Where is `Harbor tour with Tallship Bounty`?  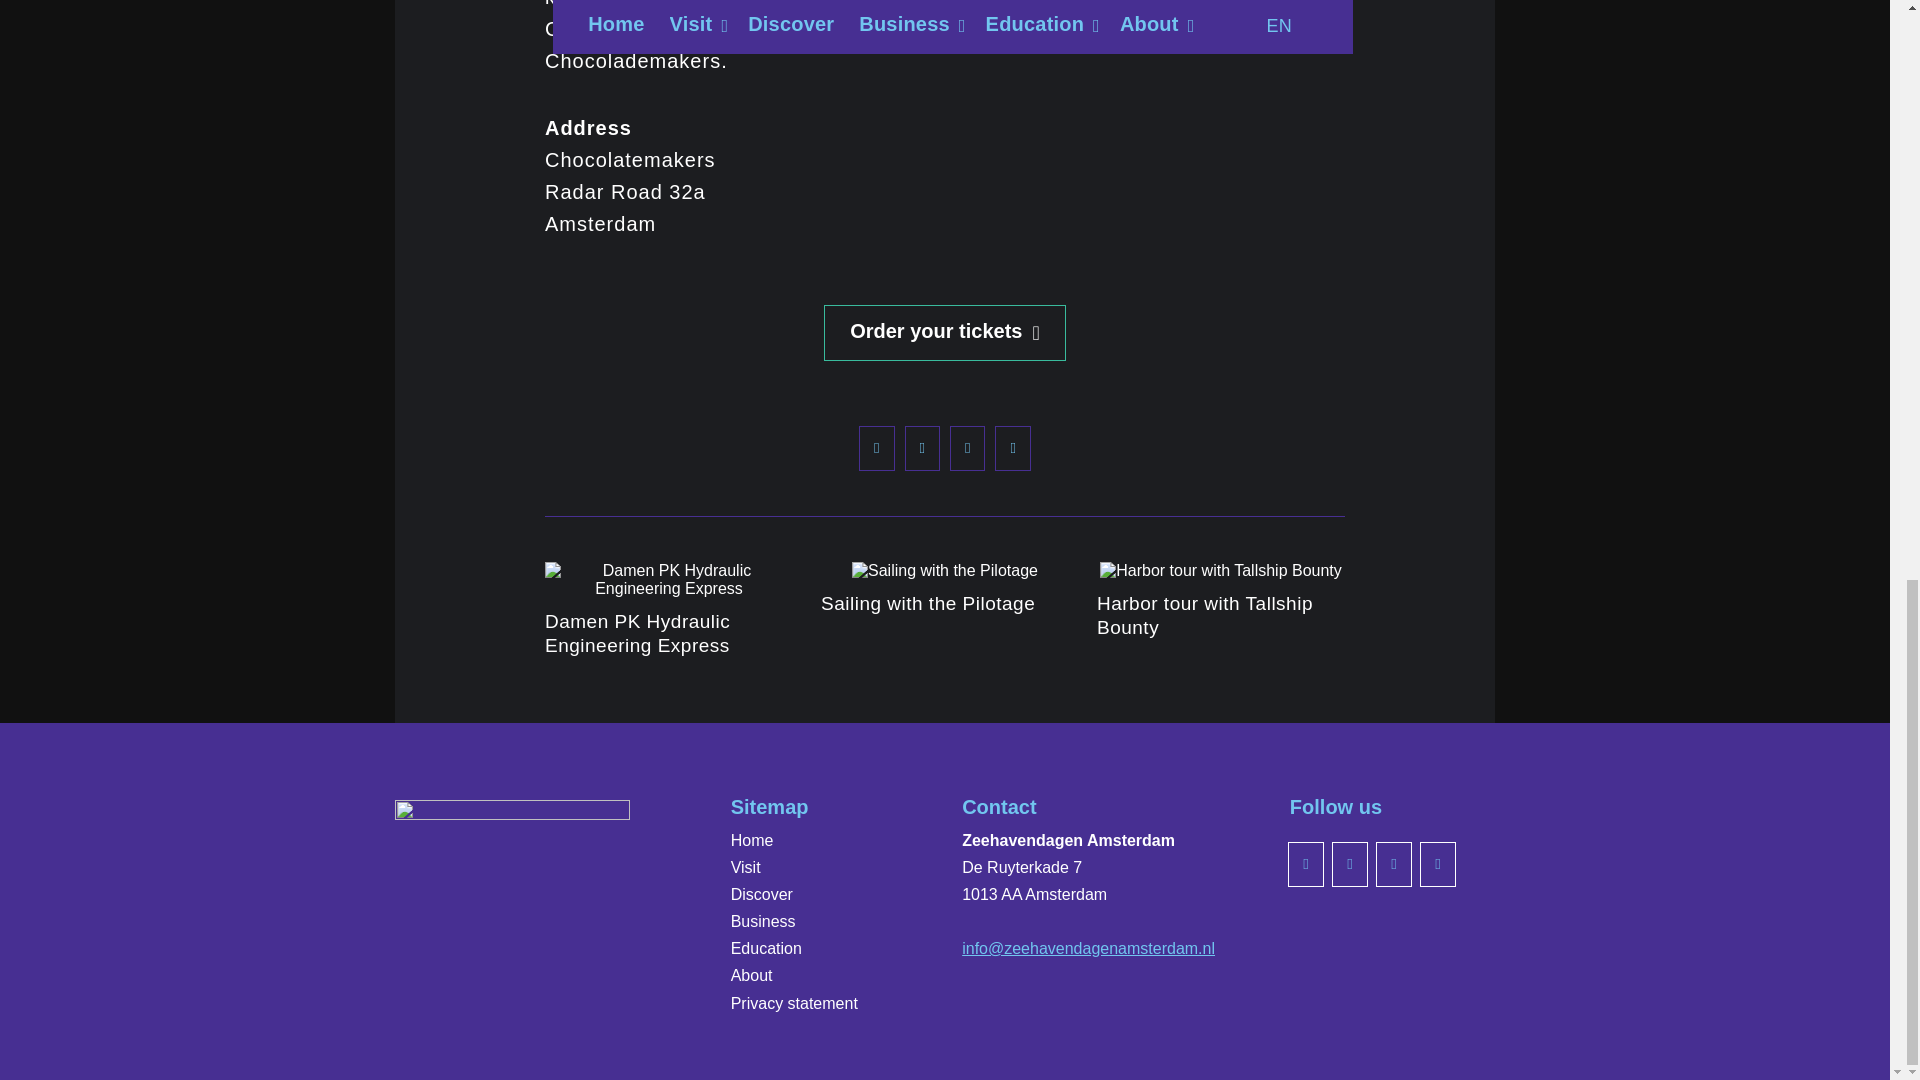
Harbor tour with Tallship Bounty is located at coordinates (1204, 615).